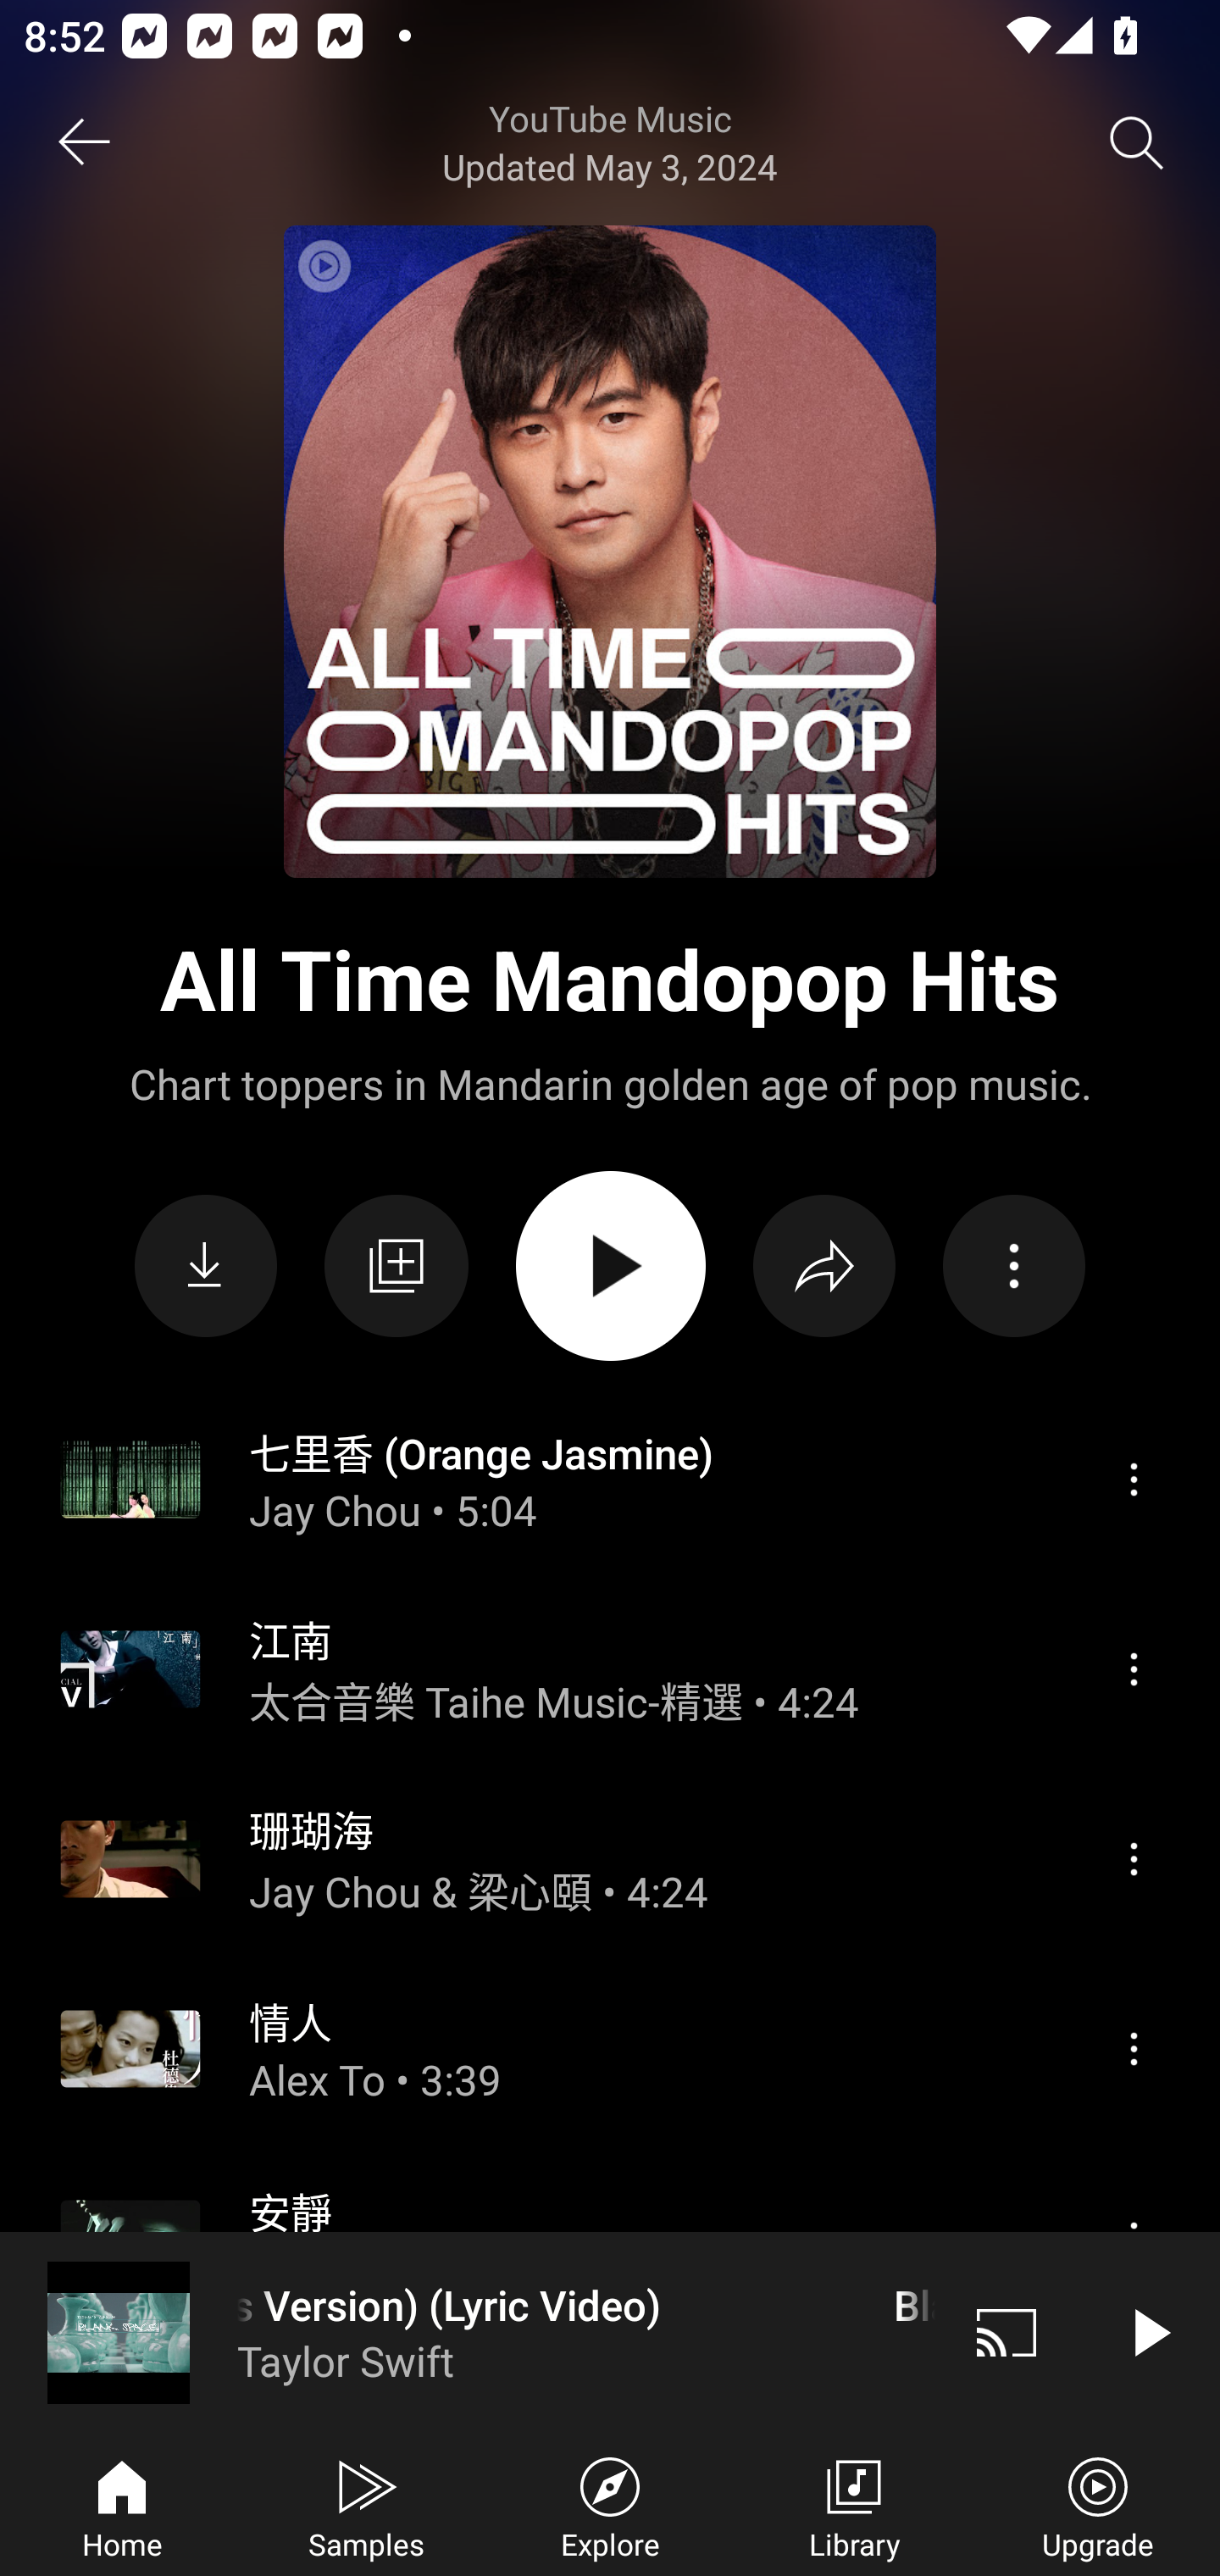 The image size is (1220, 2576). Describe the element at coordinates (1149, 2332) in the screenshot. I see `Play video` at that location.